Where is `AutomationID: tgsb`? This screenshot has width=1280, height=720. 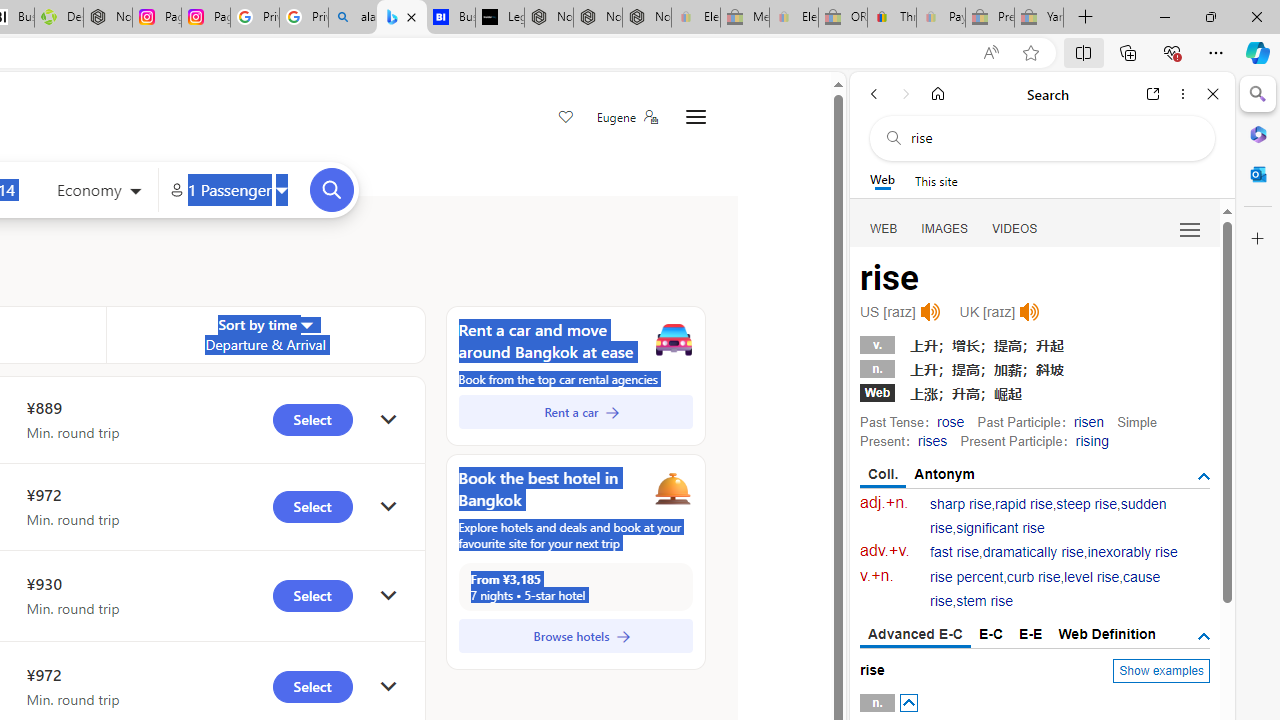
AutomationID: tgsb is located at coordinates (1204, 476).